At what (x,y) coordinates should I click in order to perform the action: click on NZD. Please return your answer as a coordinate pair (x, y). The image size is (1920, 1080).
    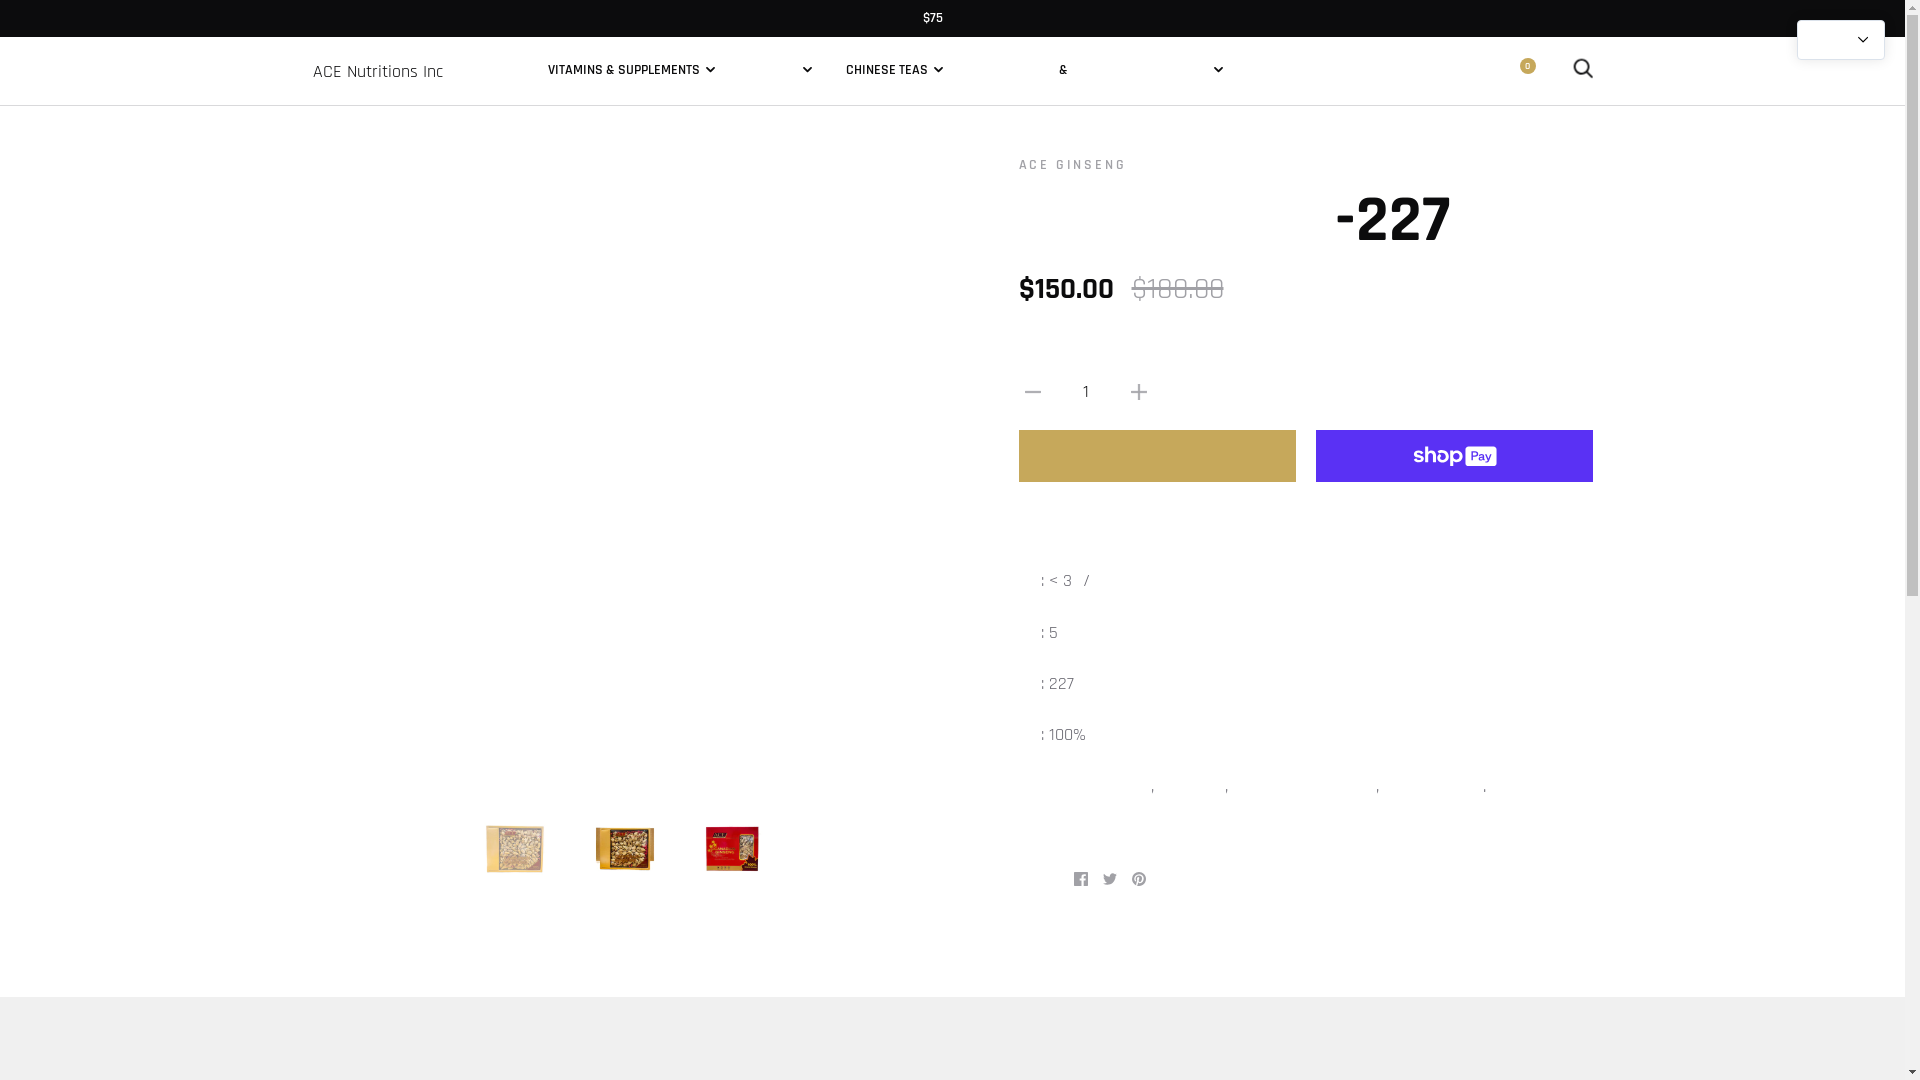
    Looking at the image, I should click on (400, 614).